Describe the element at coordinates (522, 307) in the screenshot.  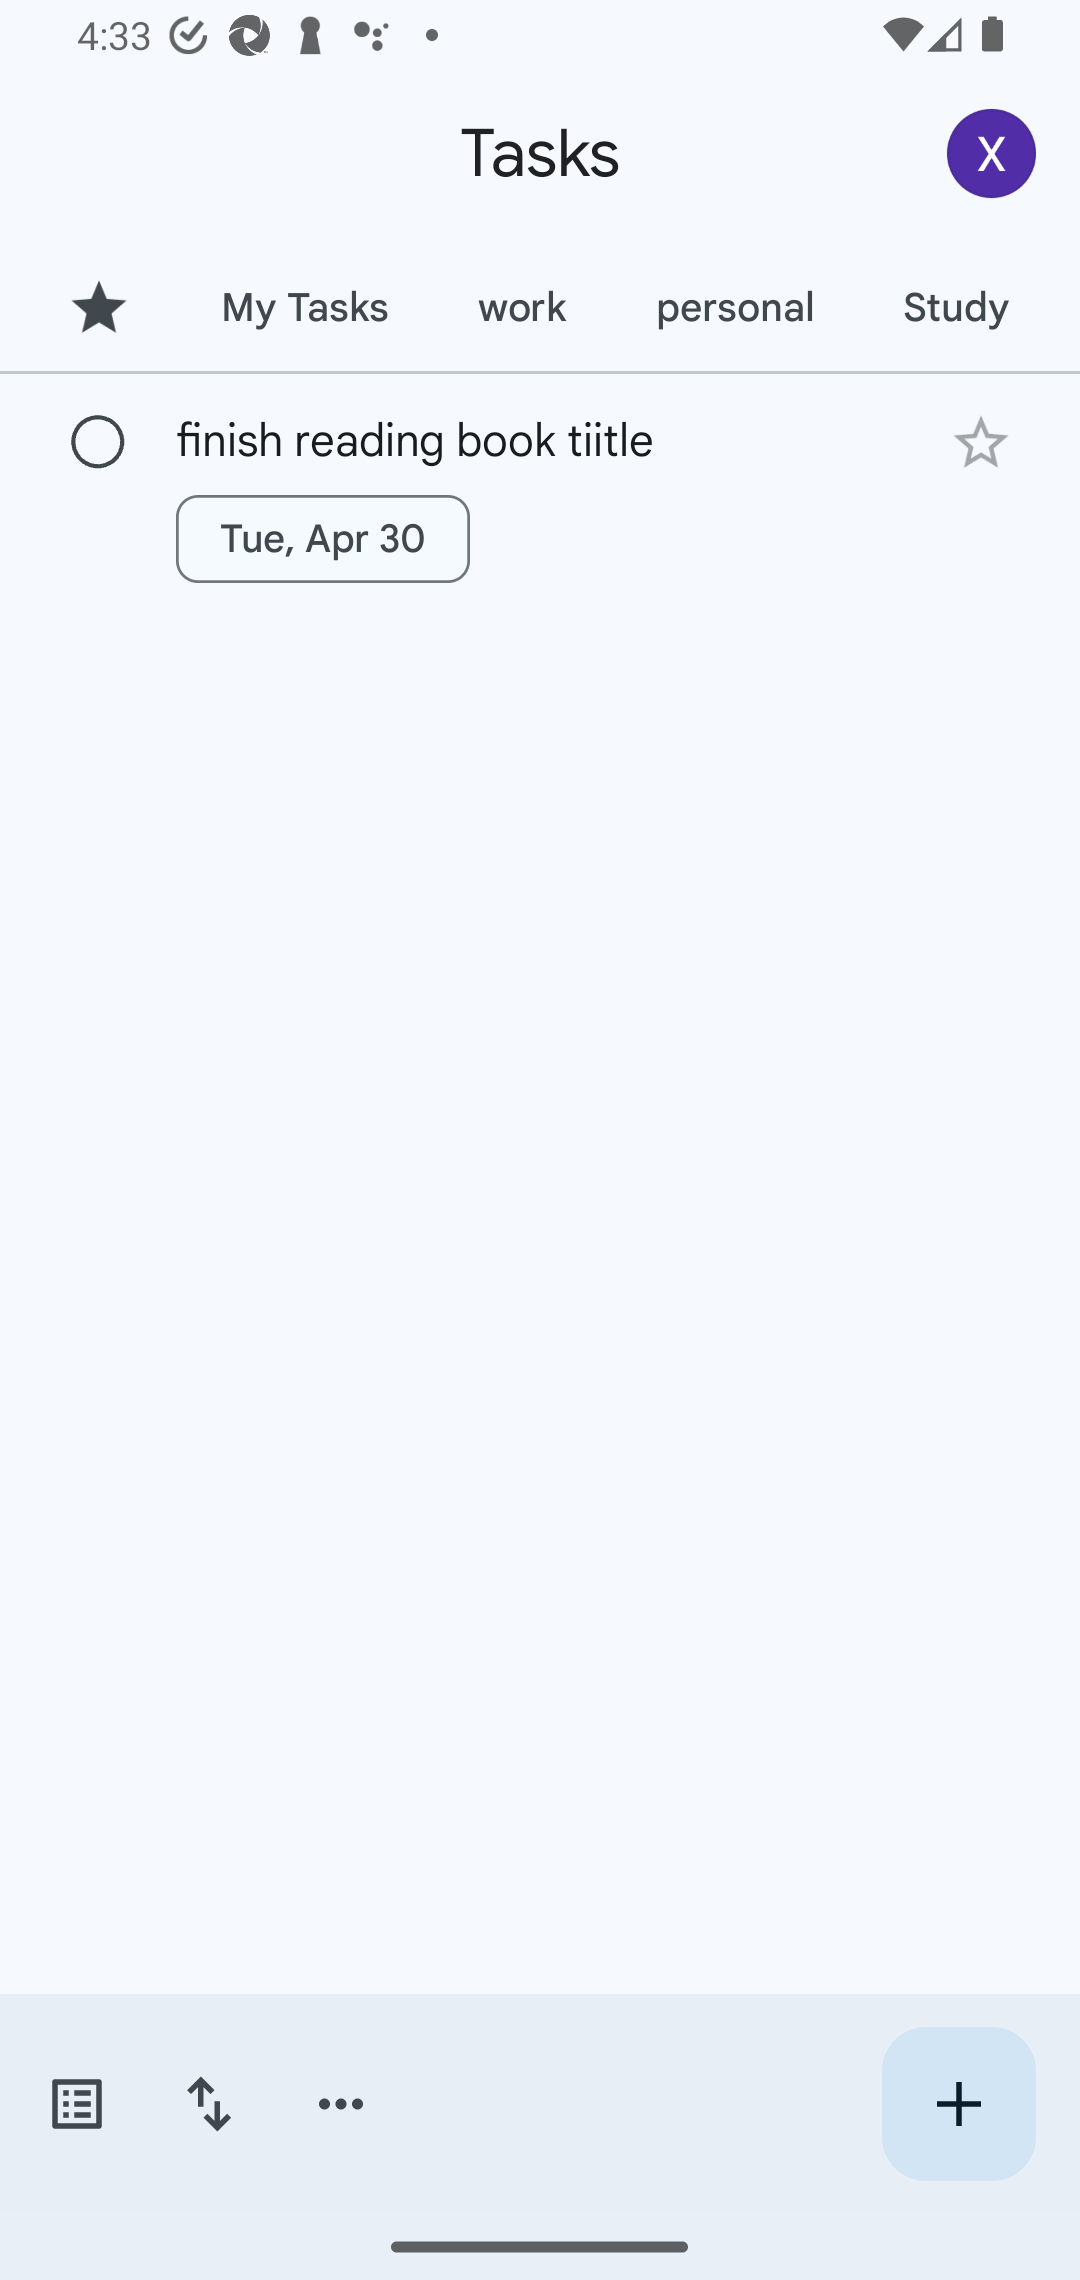
I see `work` at that location.